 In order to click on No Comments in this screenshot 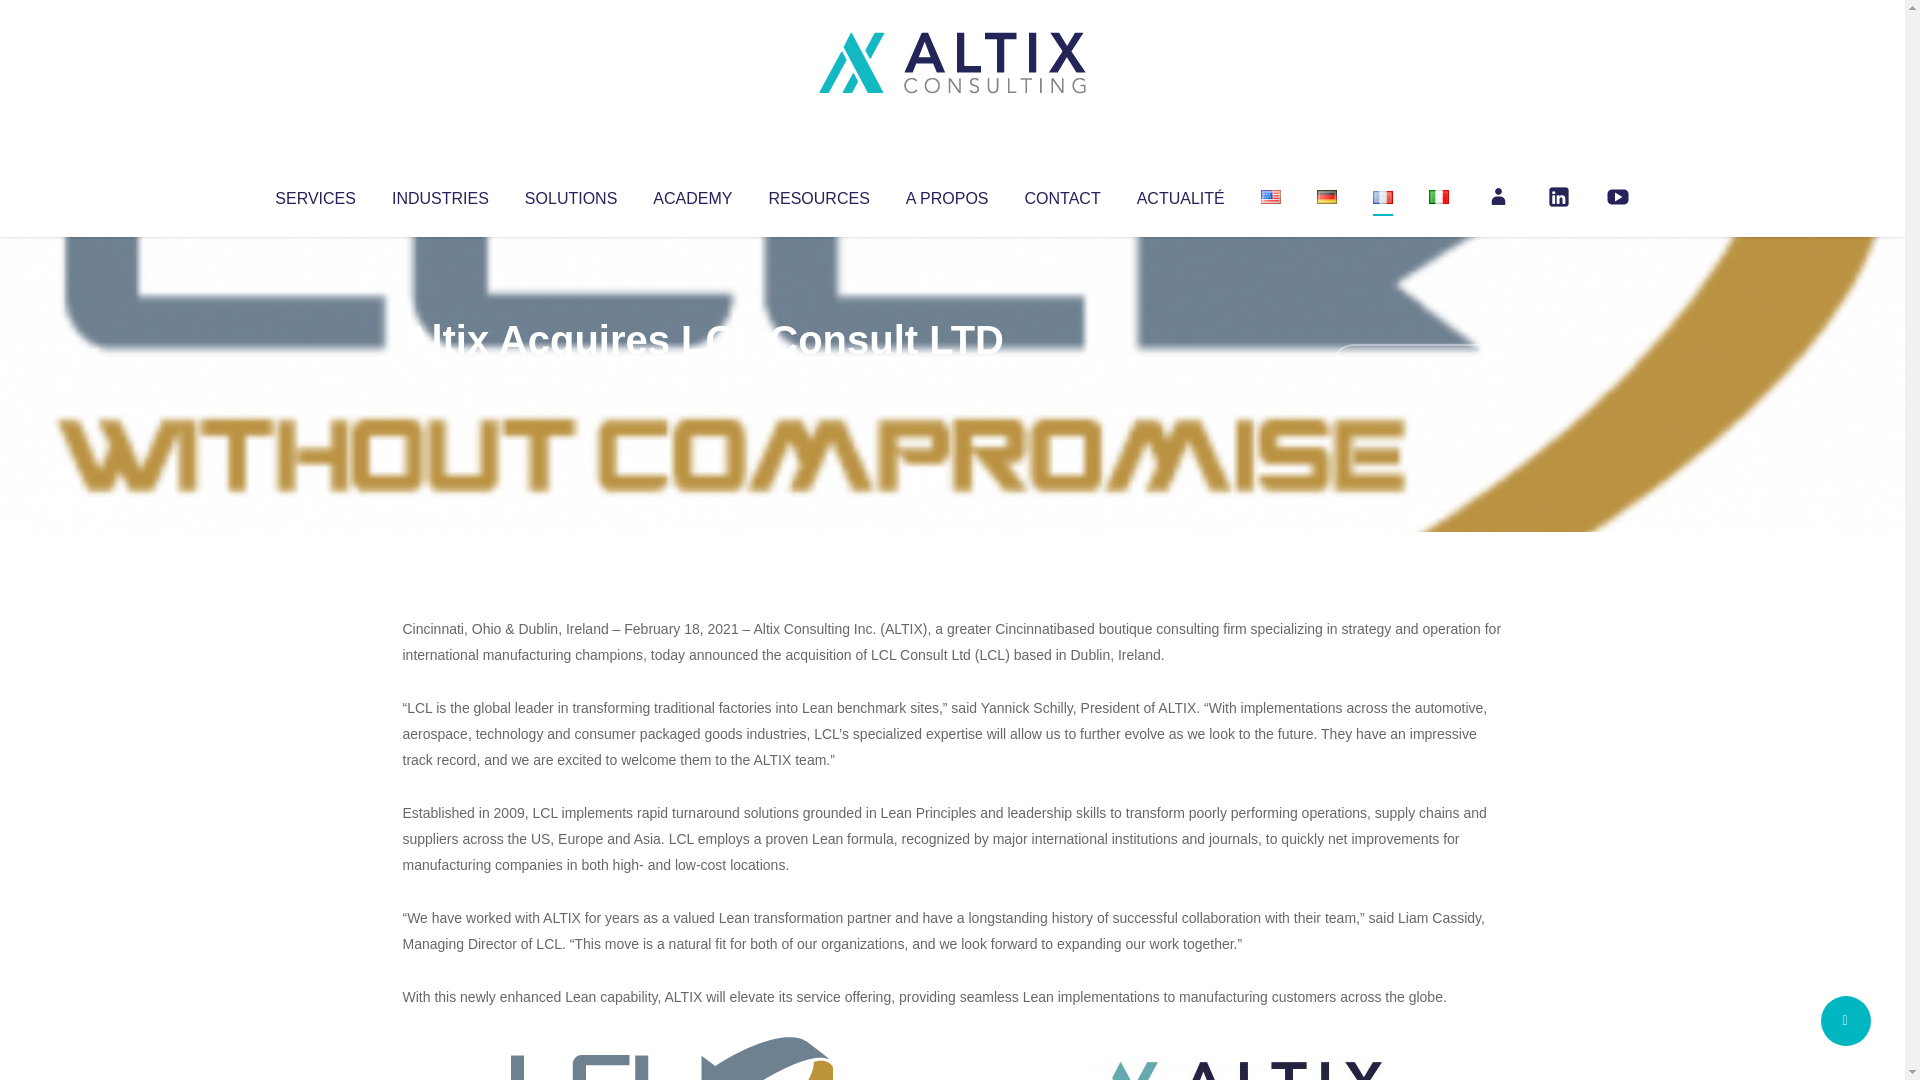, I will do `click(1416, 366)`.